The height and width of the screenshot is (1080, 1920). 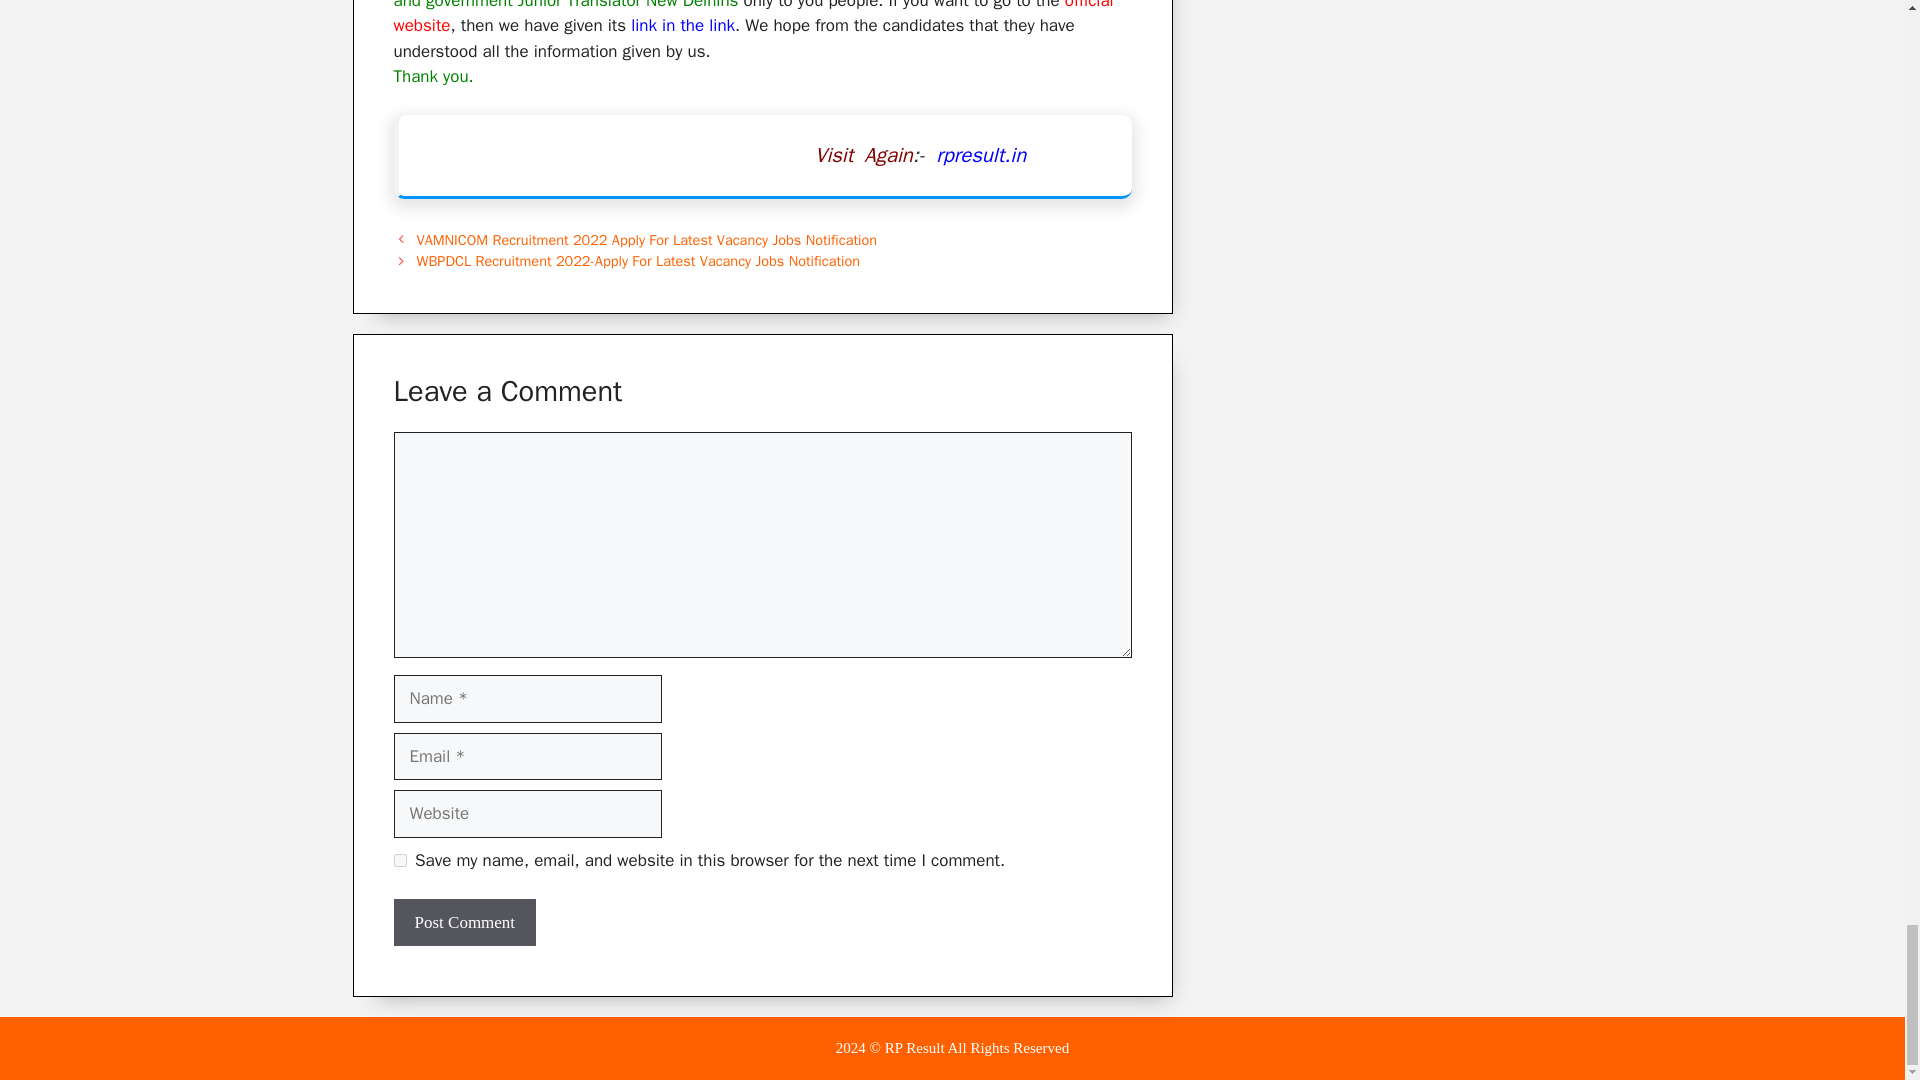 I want to click on Next, so click(x=638, y=260).